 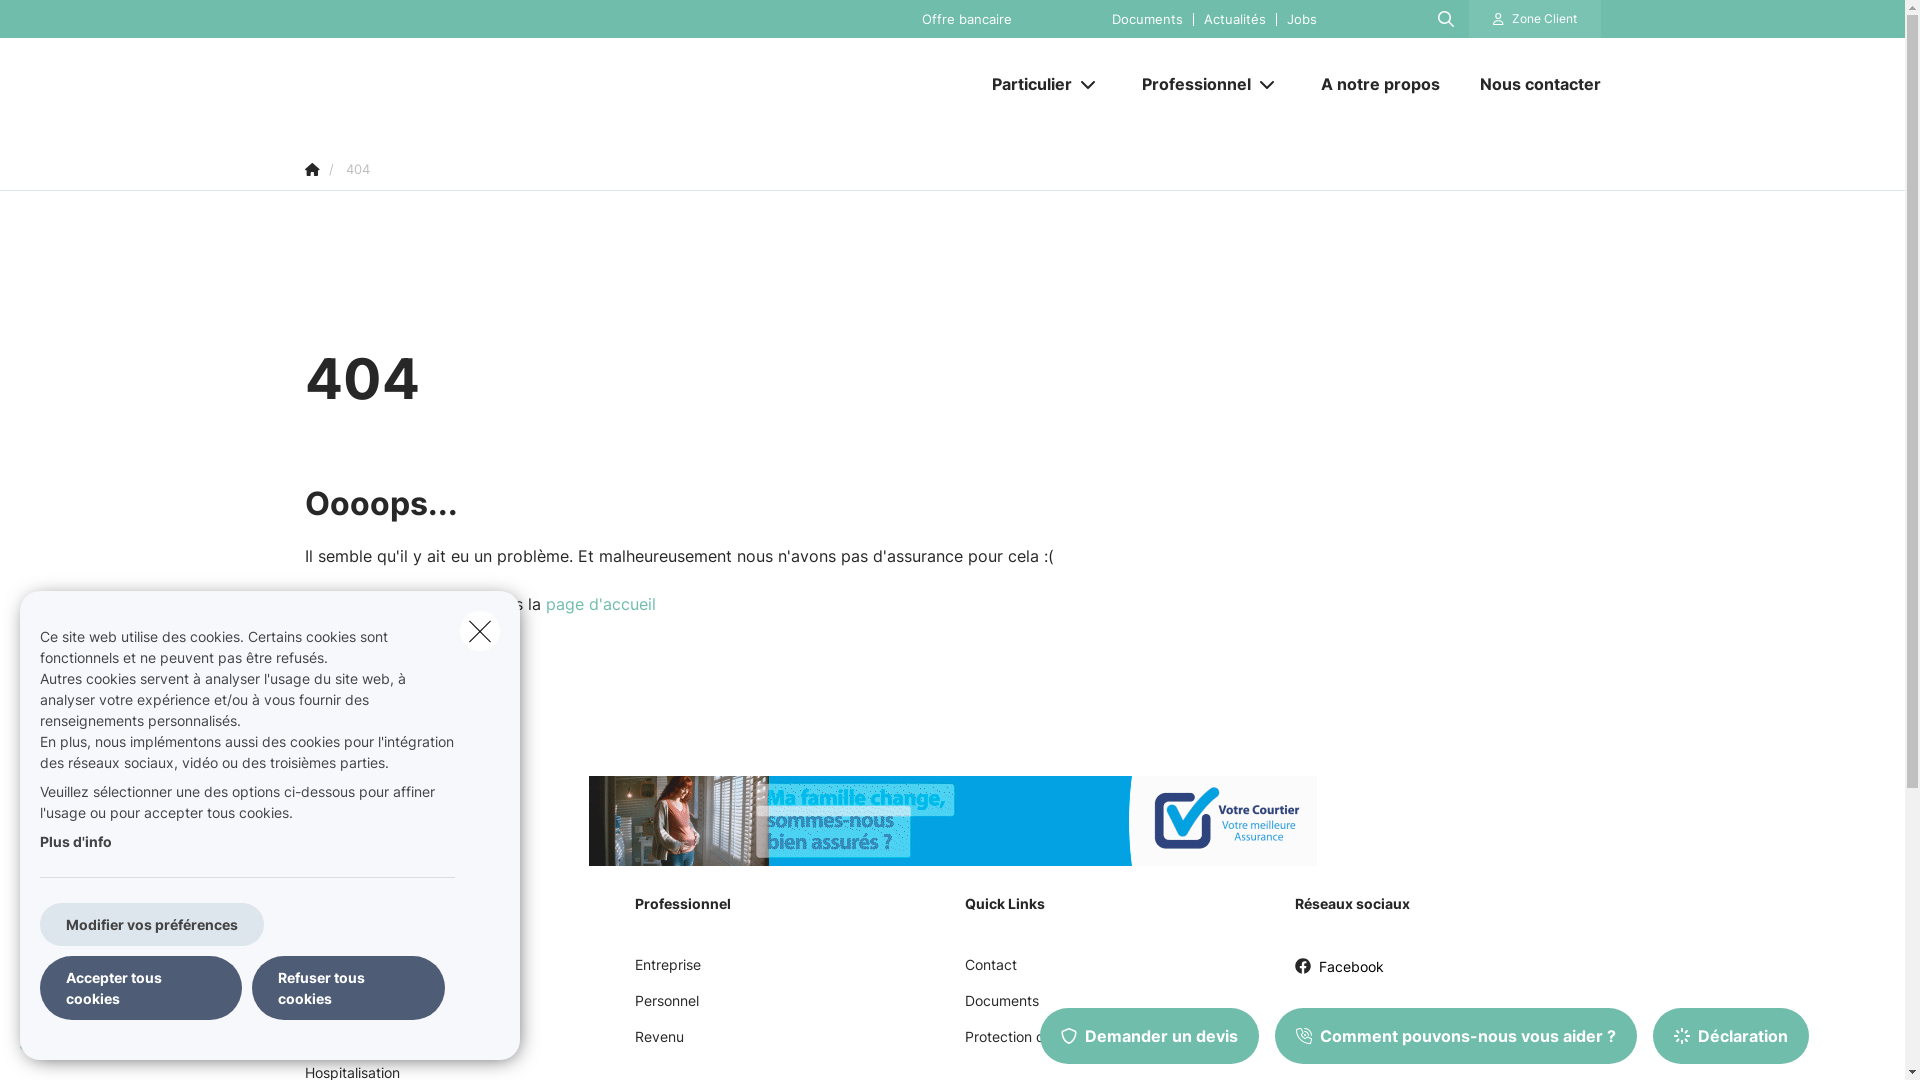 I want to click on Revenu, so click(x=658, y=1044).